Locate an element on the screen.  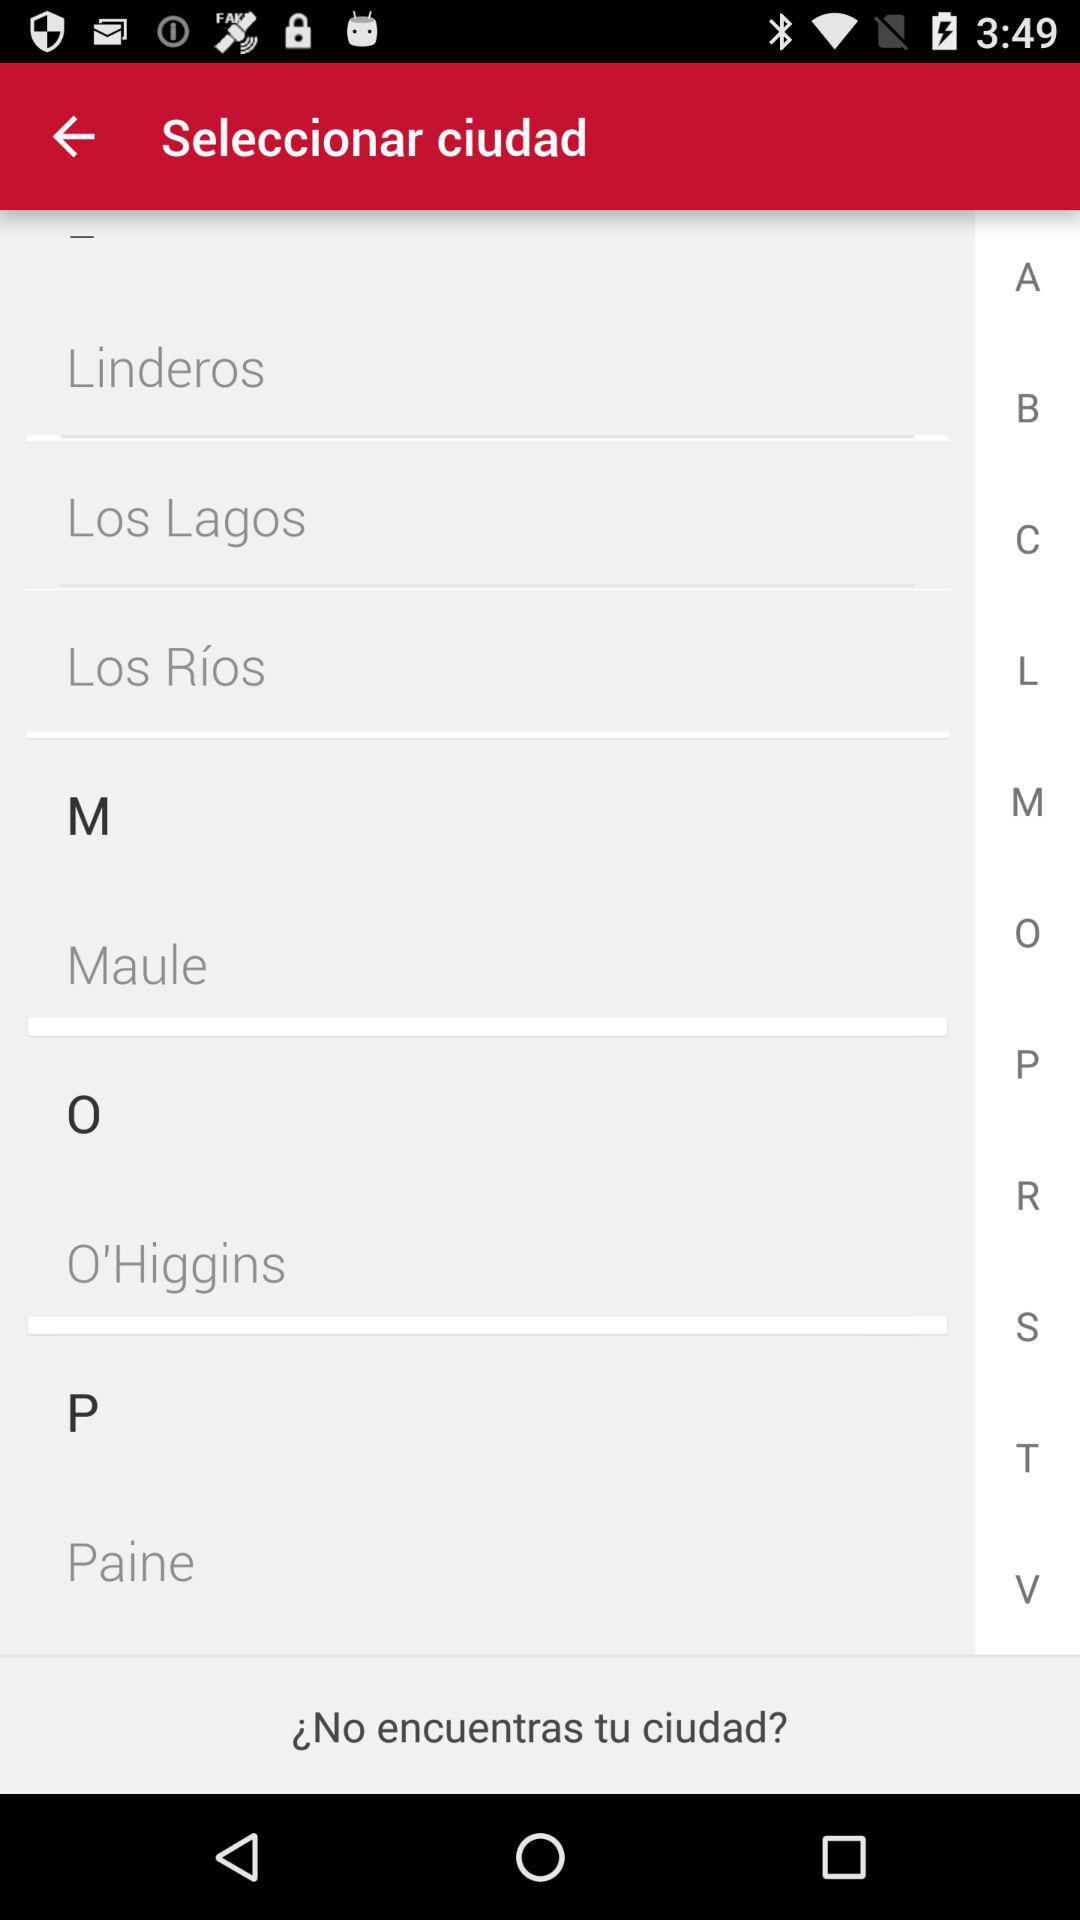
scroll to the paine is located at coordinates (487, 1556).